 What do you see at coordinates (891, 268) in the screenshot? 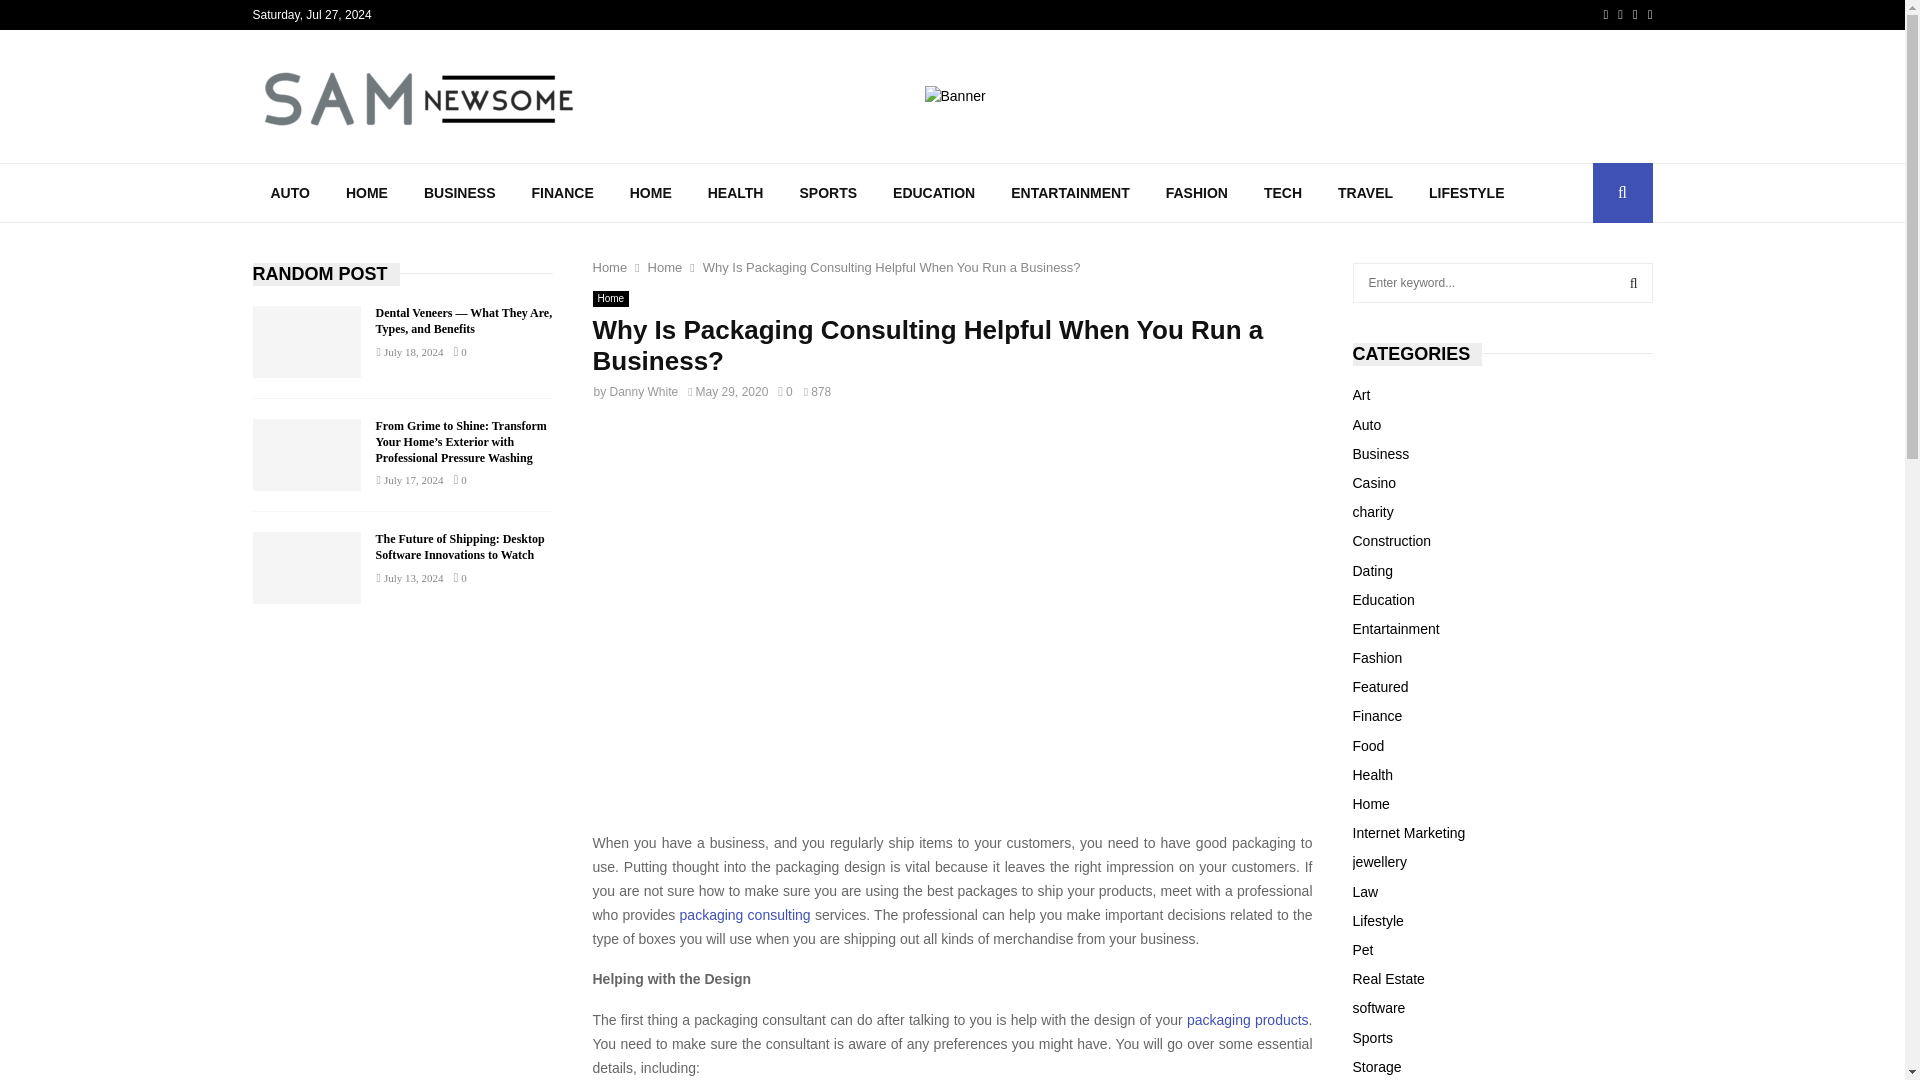
I see `Why Is Packaging Consulting Helpful When You Run a Business?` at bounding box center [891, 268].